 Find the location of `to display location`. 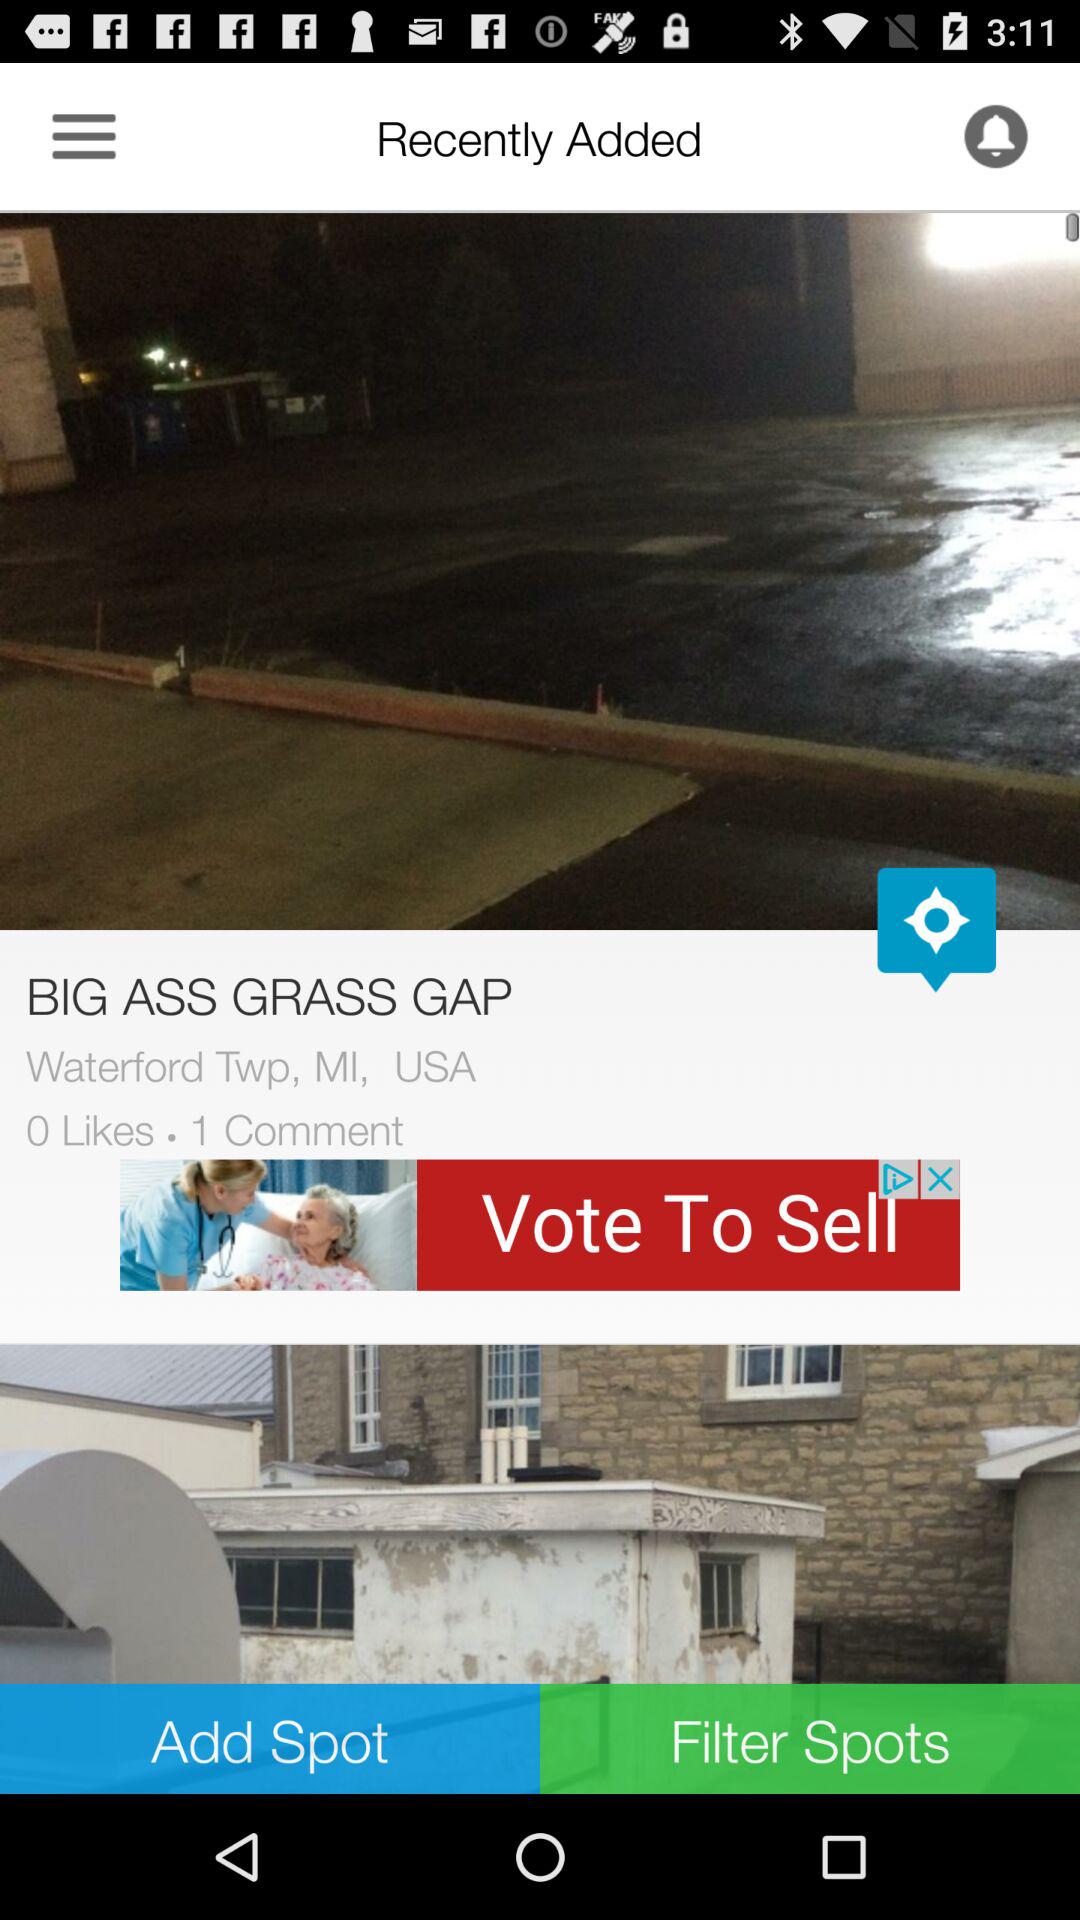

to display location is located at coordinates (936, 930).